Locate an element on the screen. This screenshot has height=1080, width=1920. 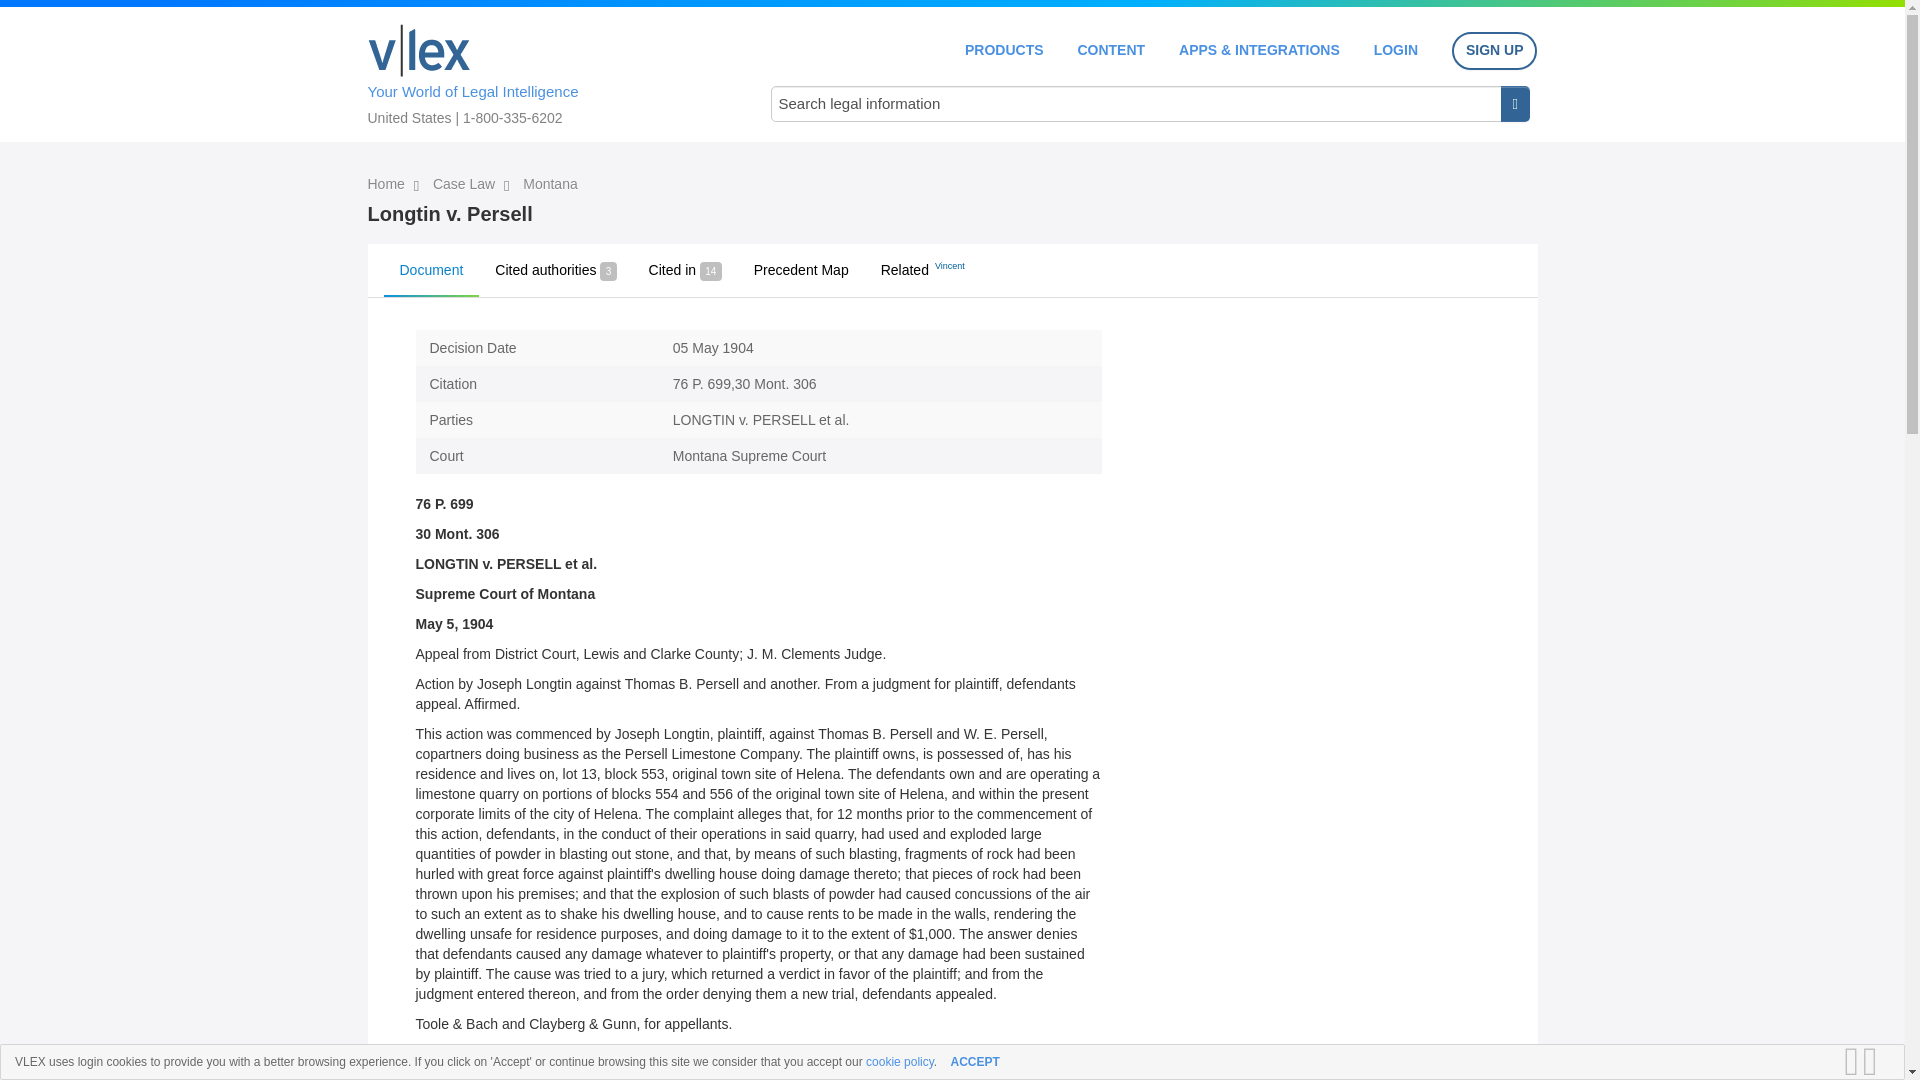
Montana is located at coordinates (550, 184).